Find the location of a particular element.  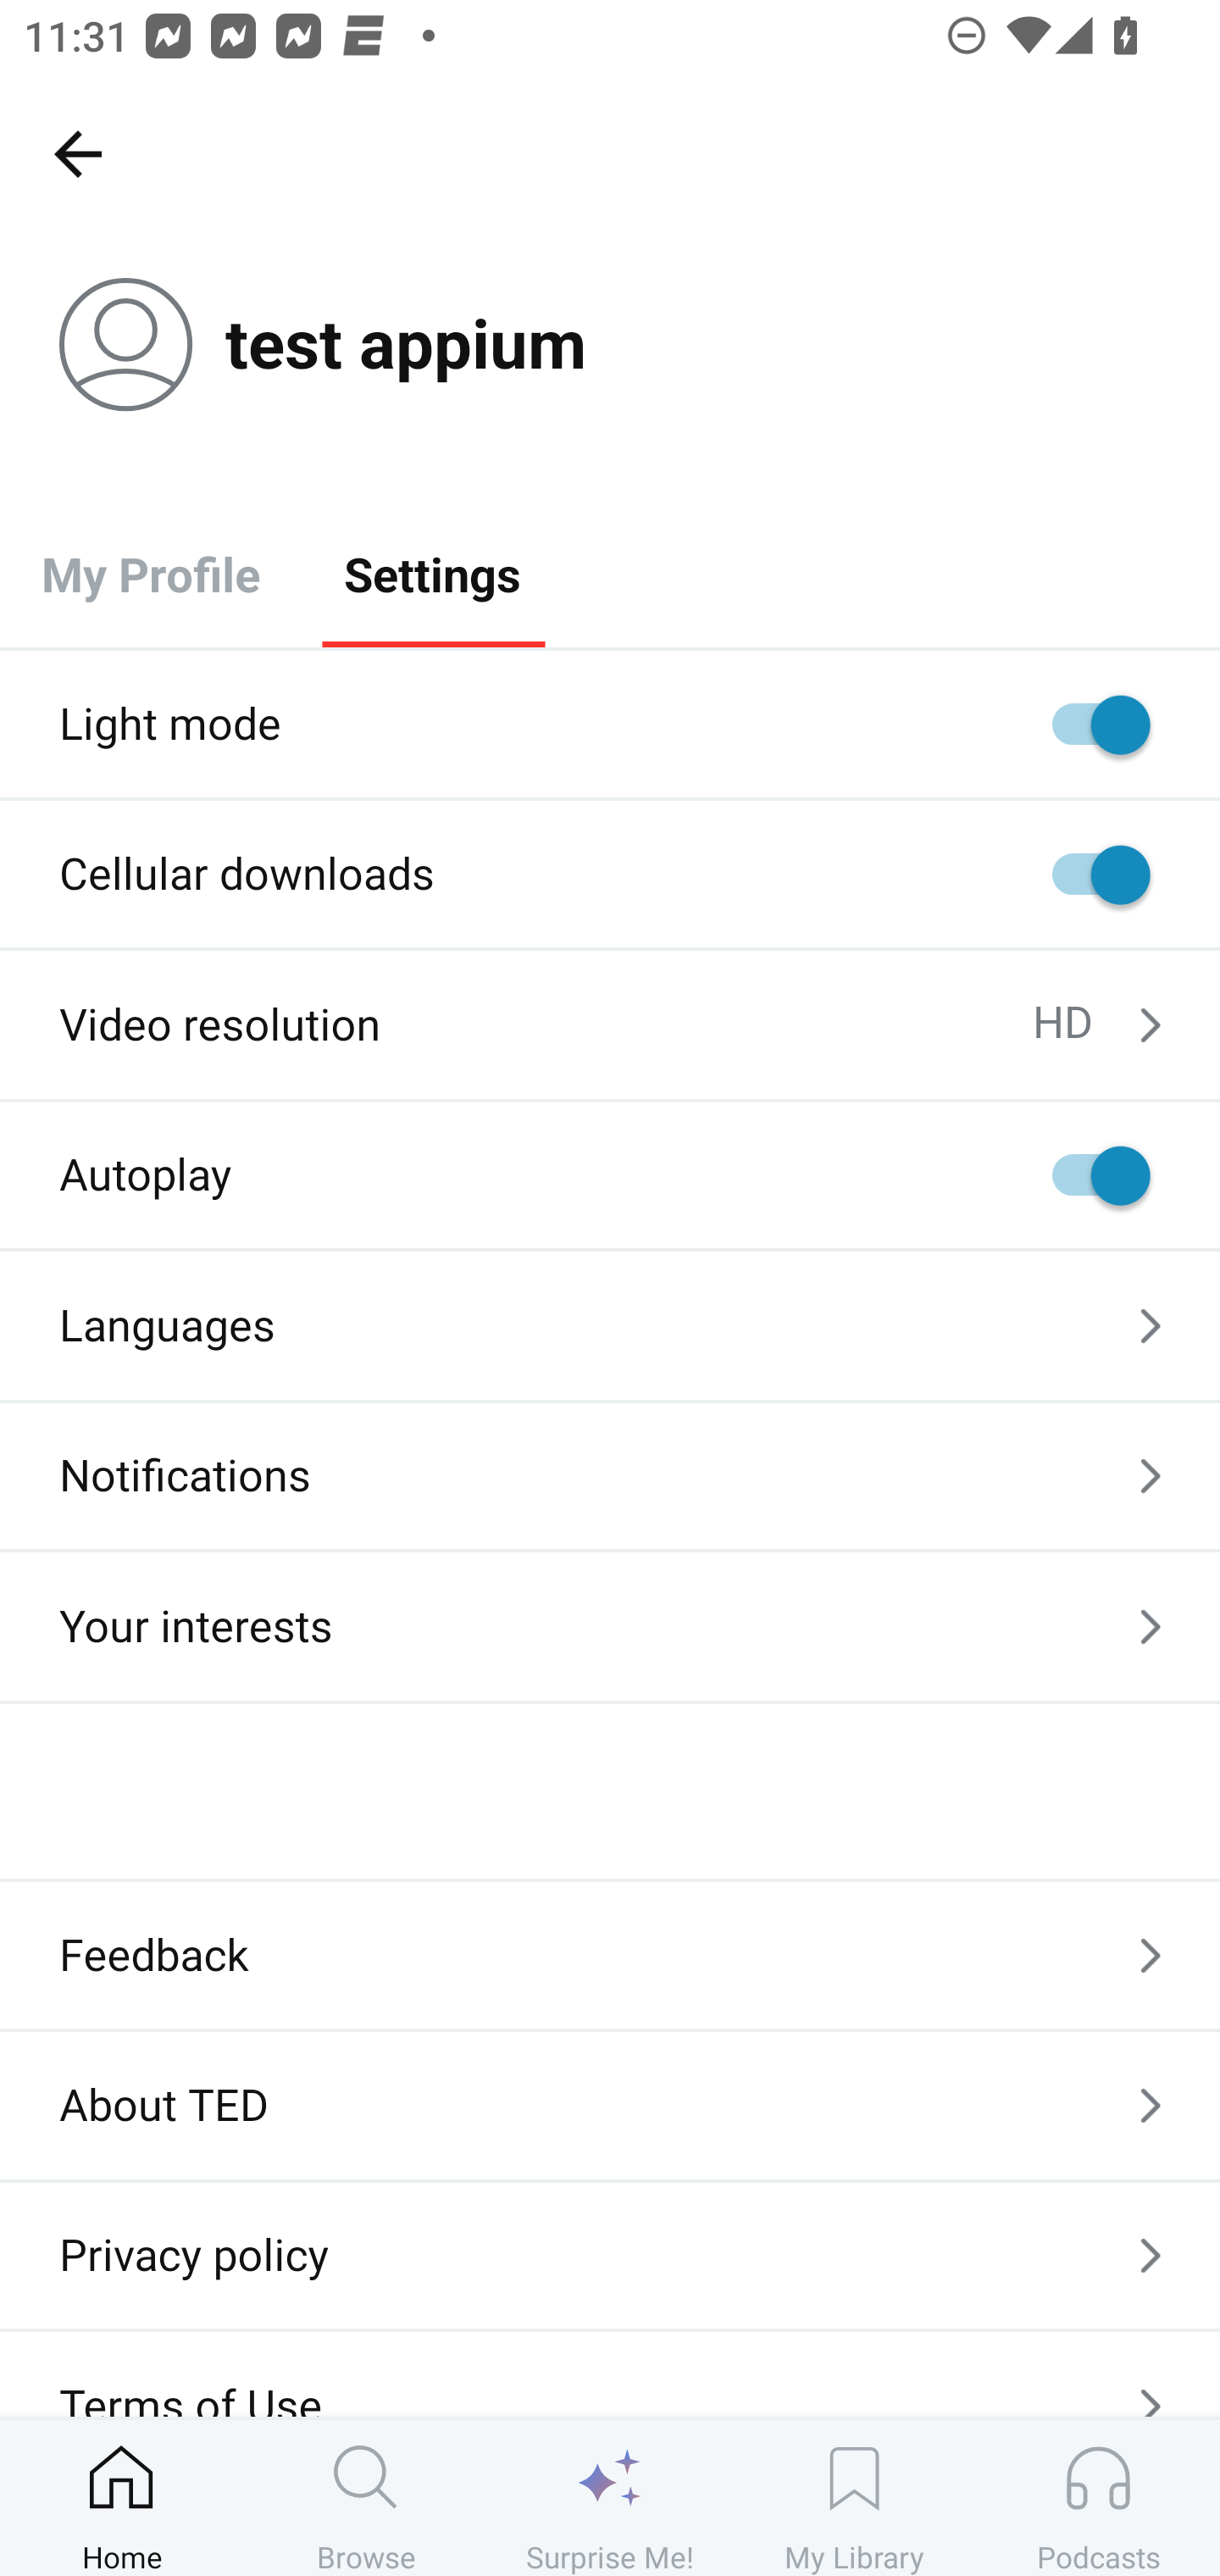

Languages is located at coordinates (610, 1325).